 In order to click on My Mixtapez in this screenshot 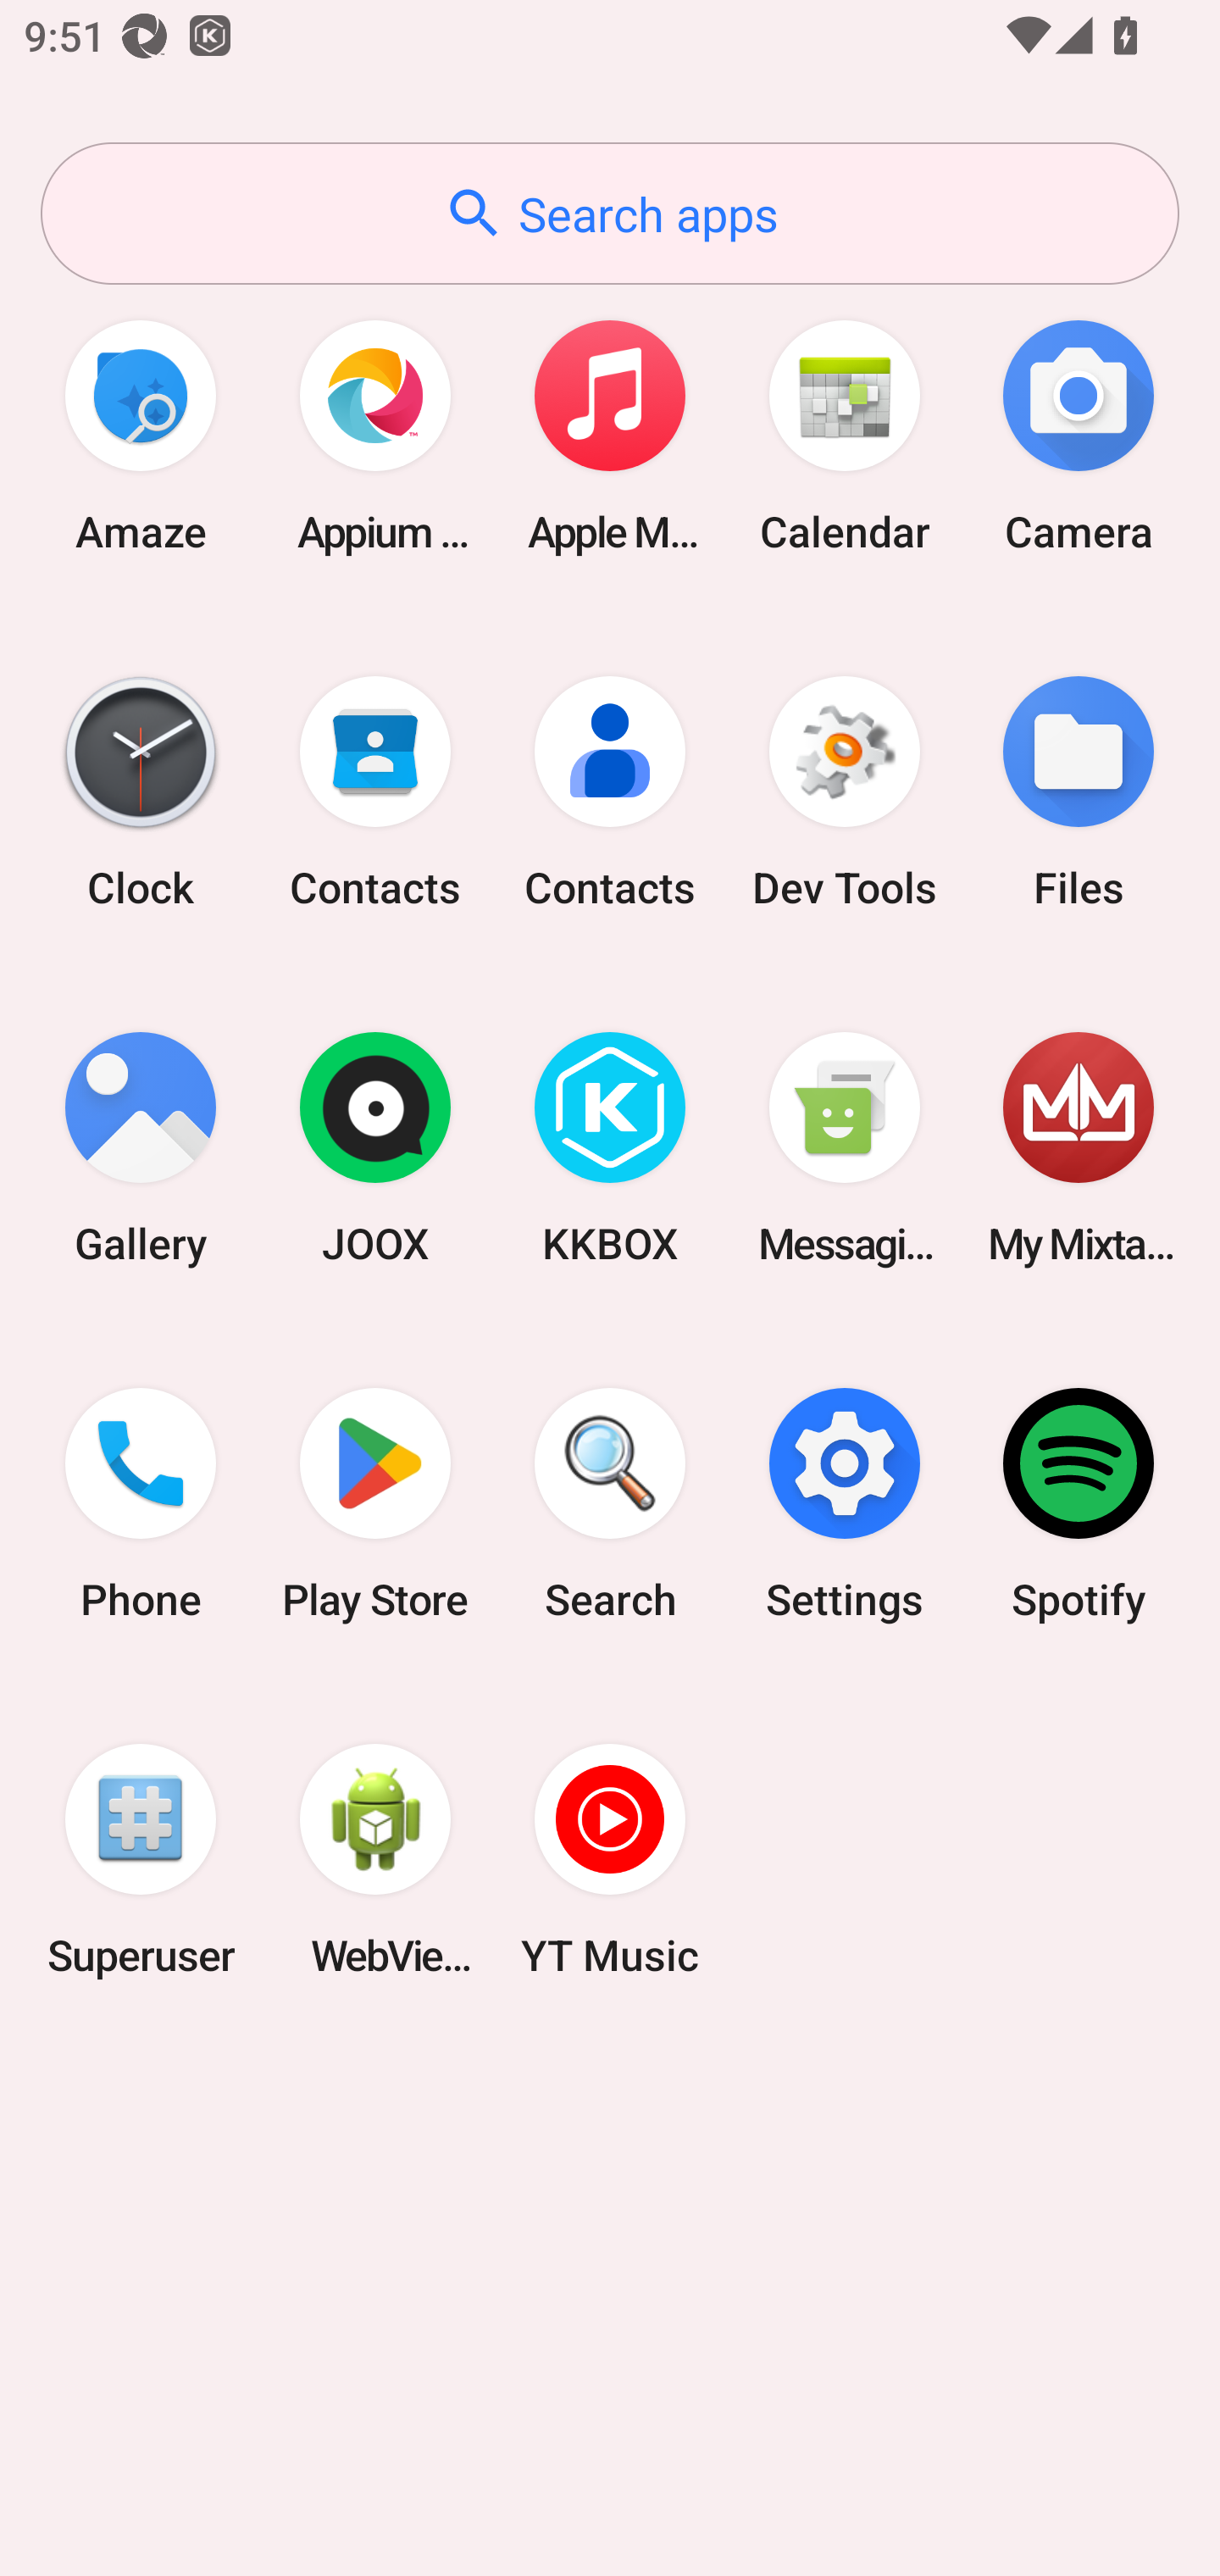, I will do `click(1079, 1149)`.